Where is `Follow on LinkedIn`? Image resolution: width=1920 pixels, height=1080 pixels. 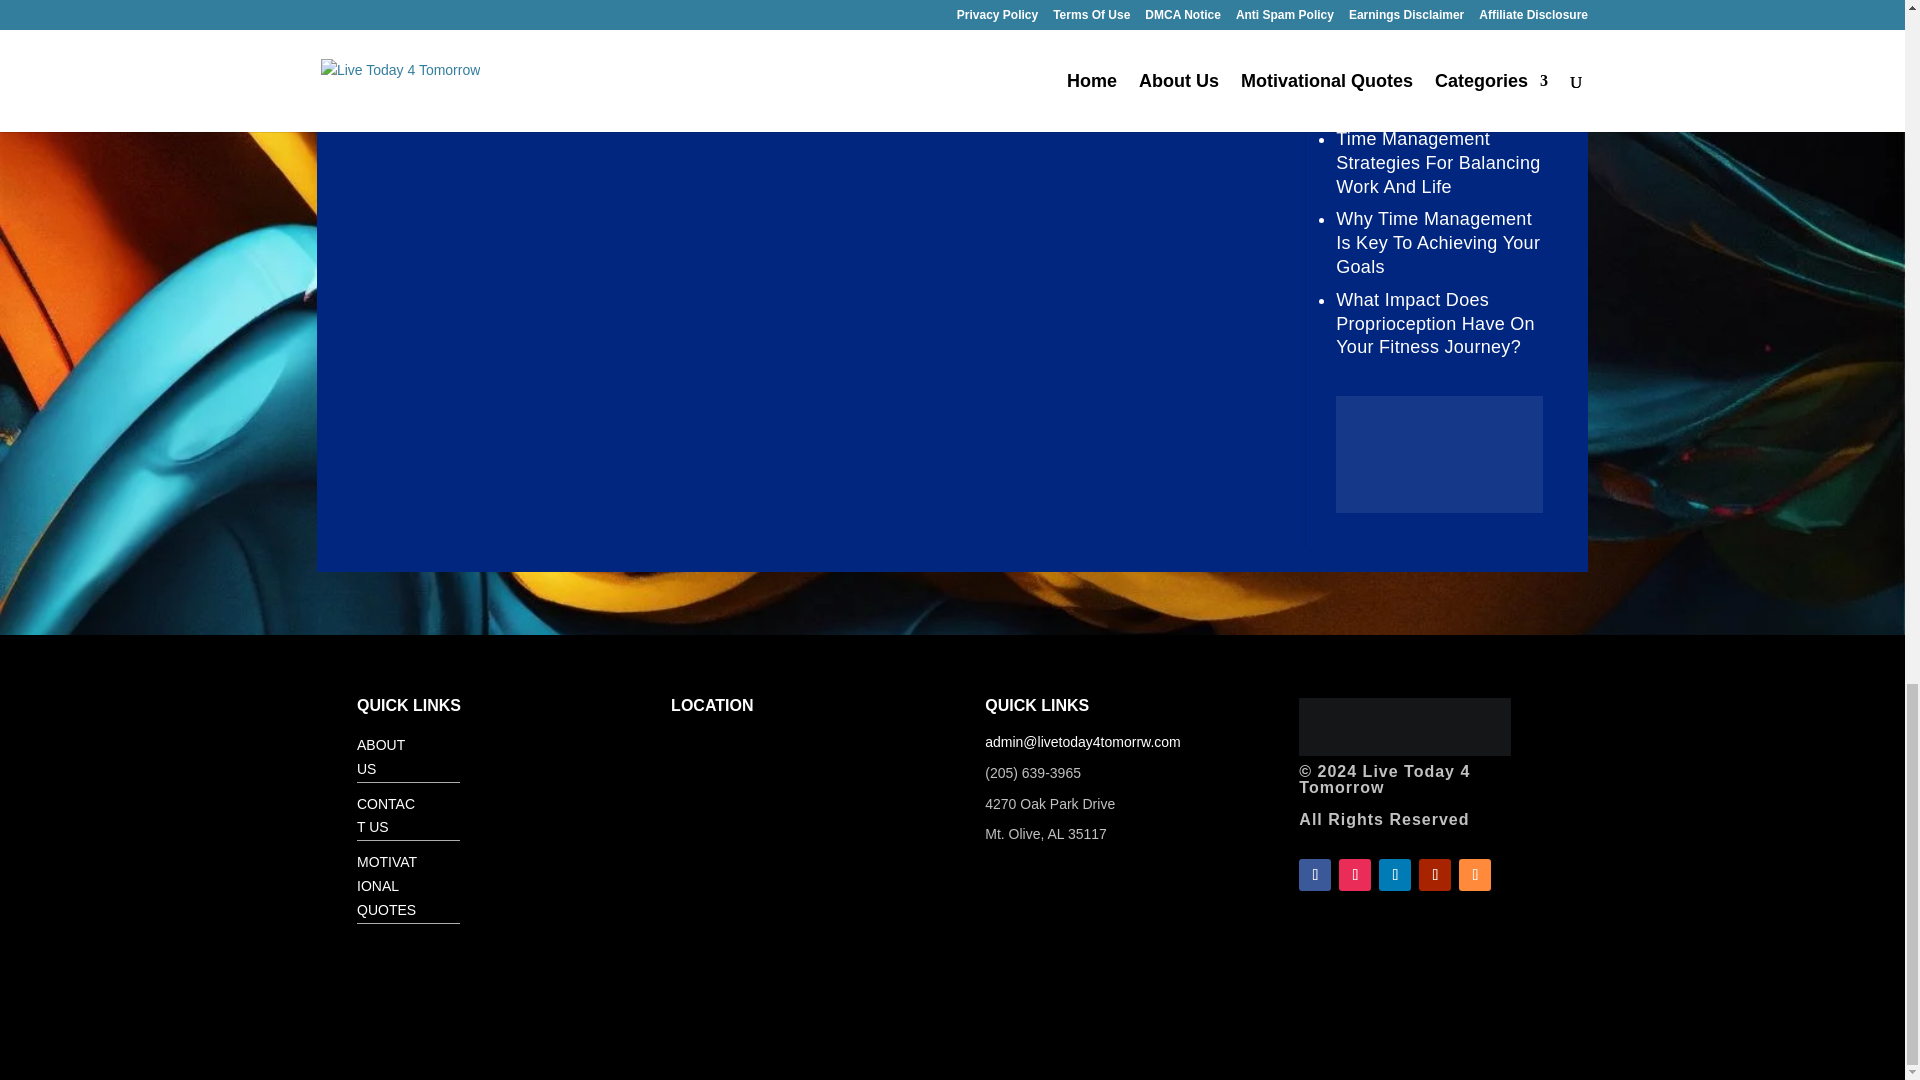
Follow on LinkedIn is located at coordinates (1394, 874).